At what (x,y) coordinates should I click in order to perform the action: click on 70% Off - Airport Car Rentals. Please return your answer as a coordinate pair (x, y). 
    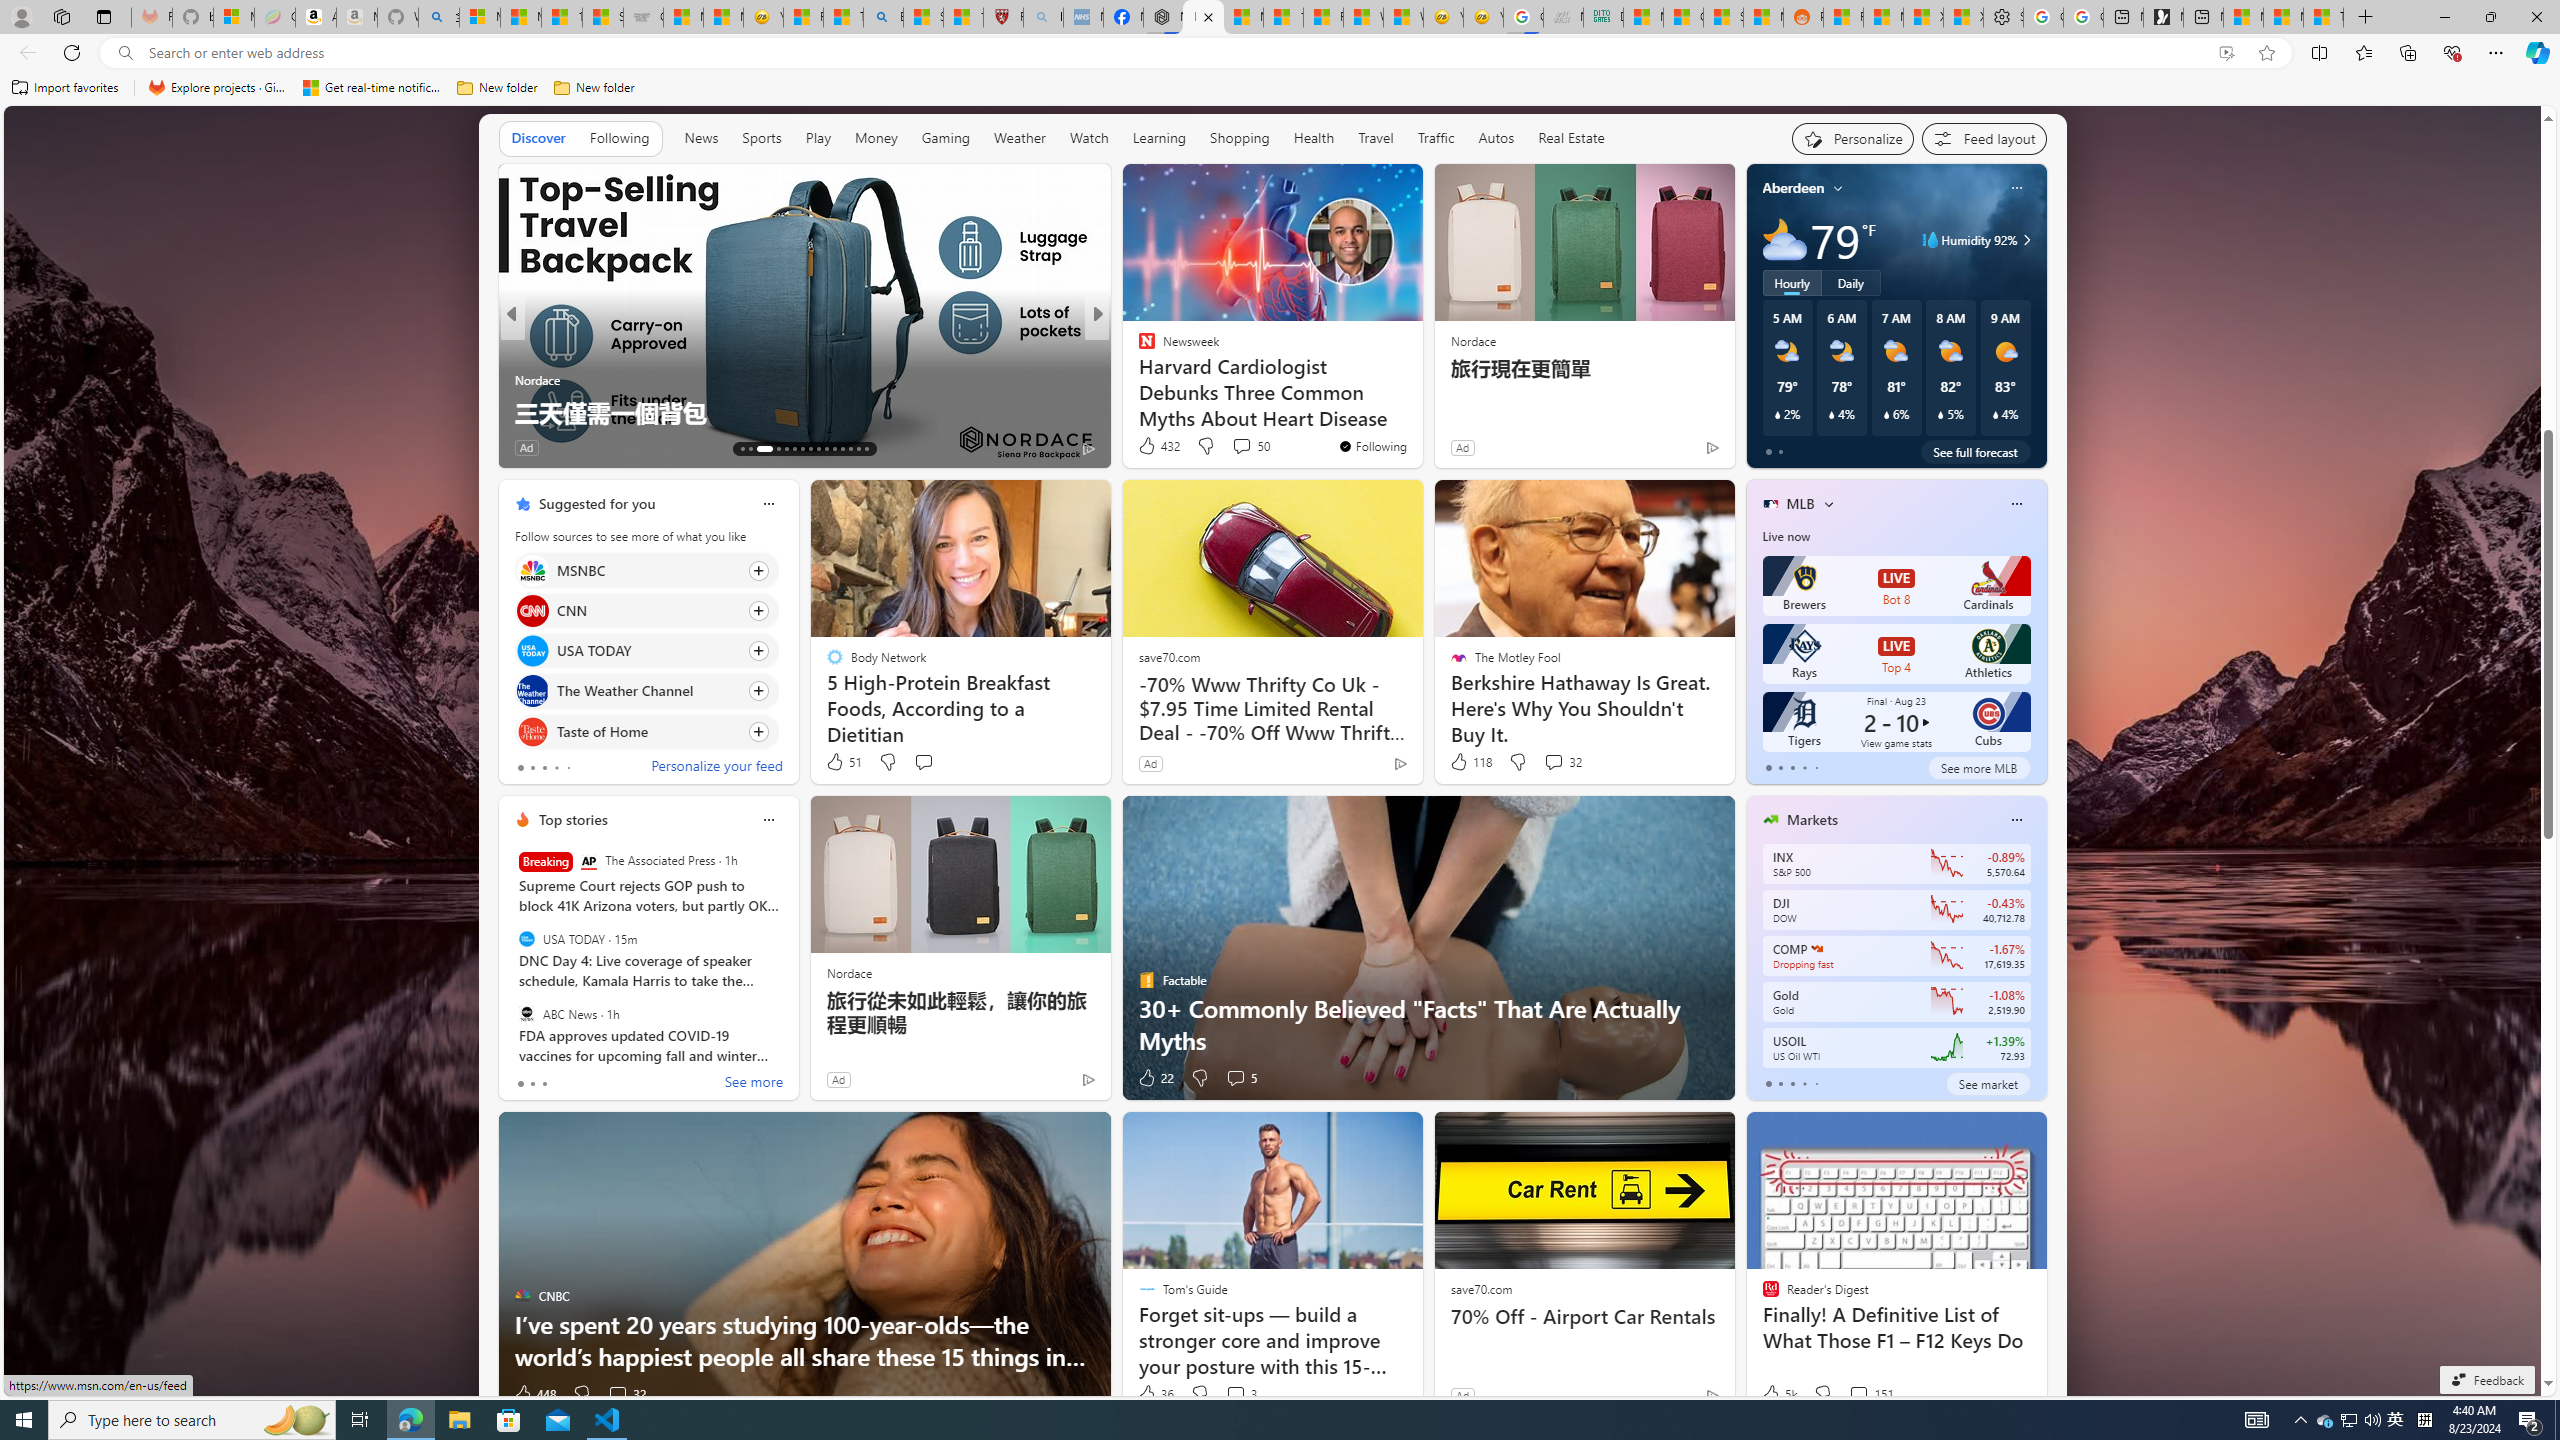
    Looking at the image, I should click on (1582, 1316).